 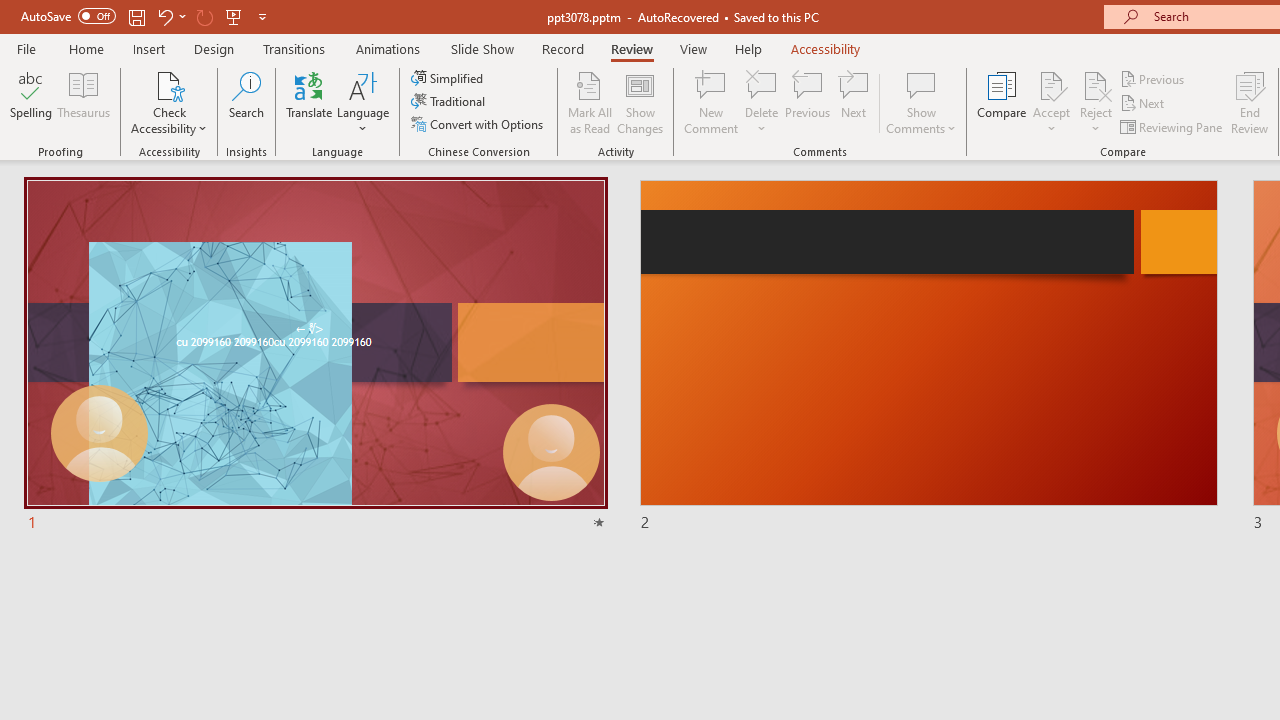 I want to click on Thesaurus..., so click(x=84, y=102).